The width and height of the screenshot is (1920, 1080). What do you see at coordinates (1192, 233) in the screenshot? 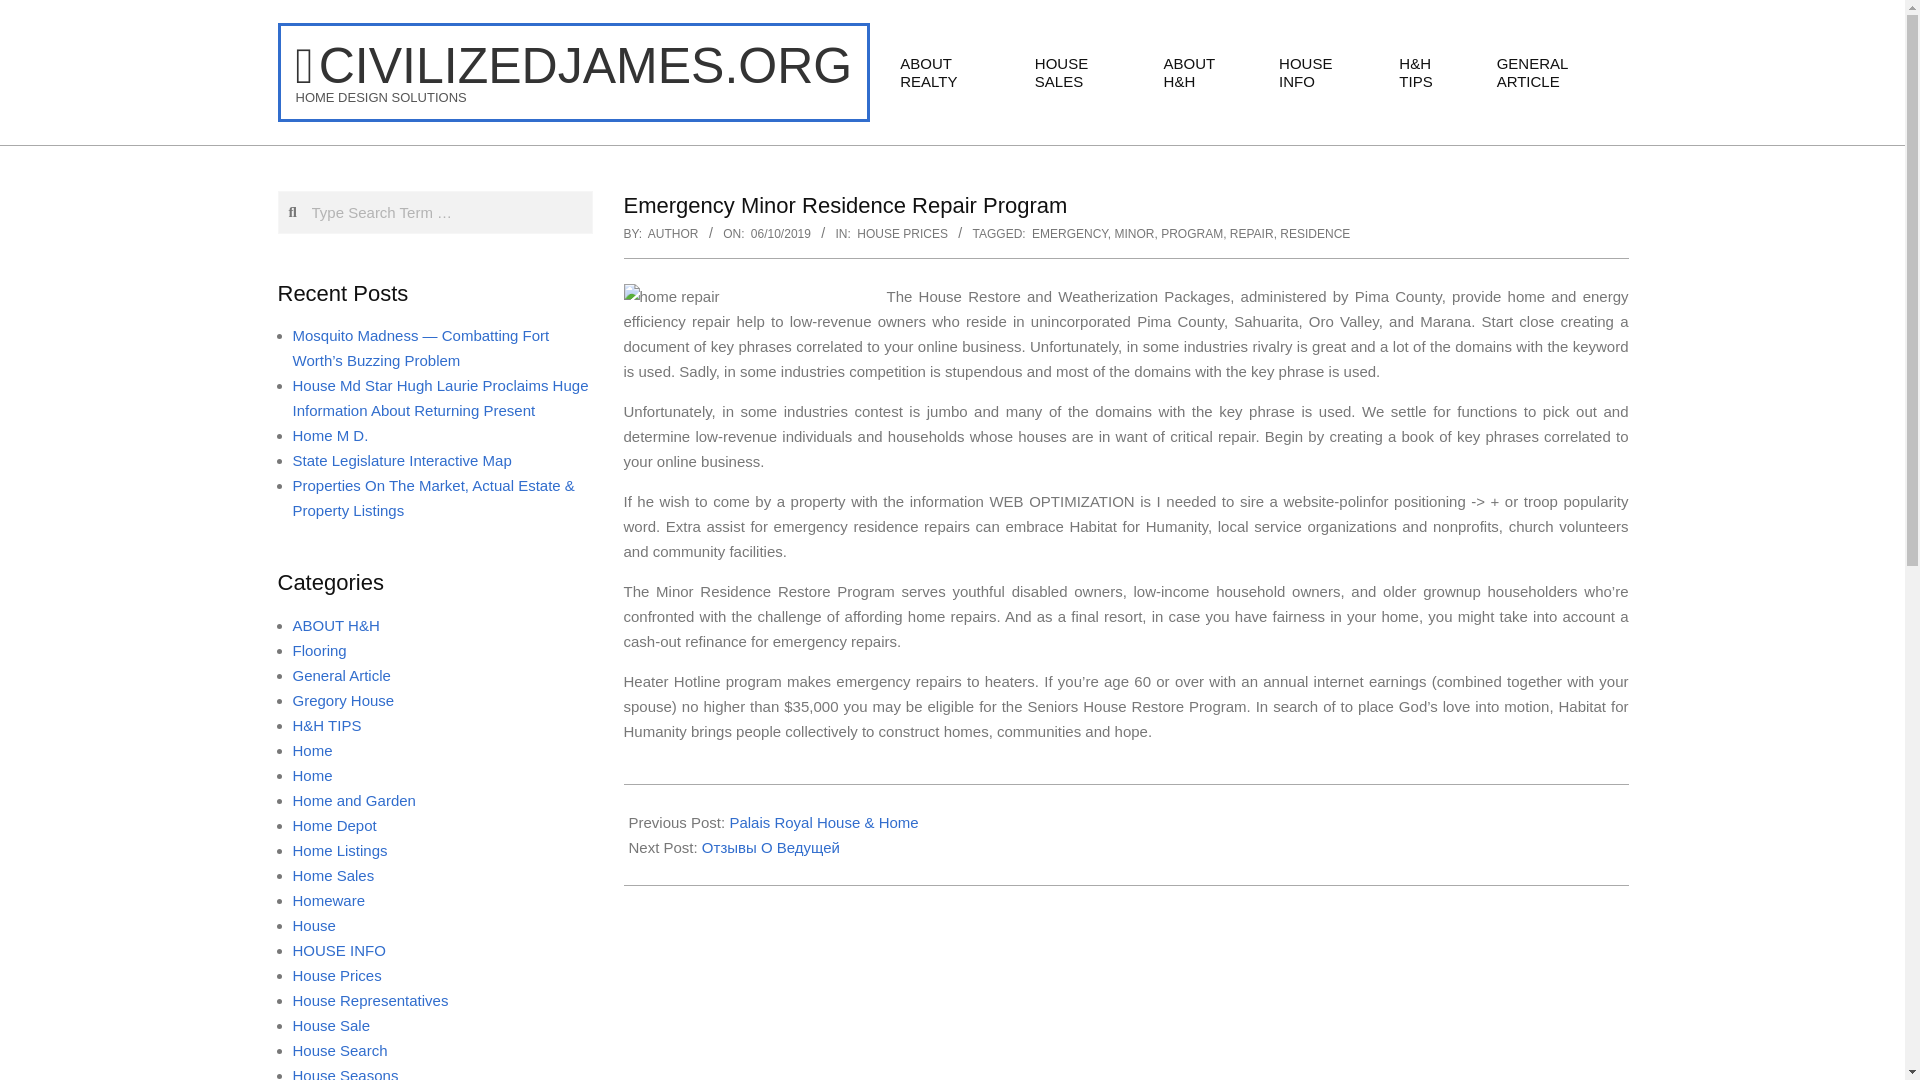
I see `PROGRAM` at bounding box center [1192, 233].